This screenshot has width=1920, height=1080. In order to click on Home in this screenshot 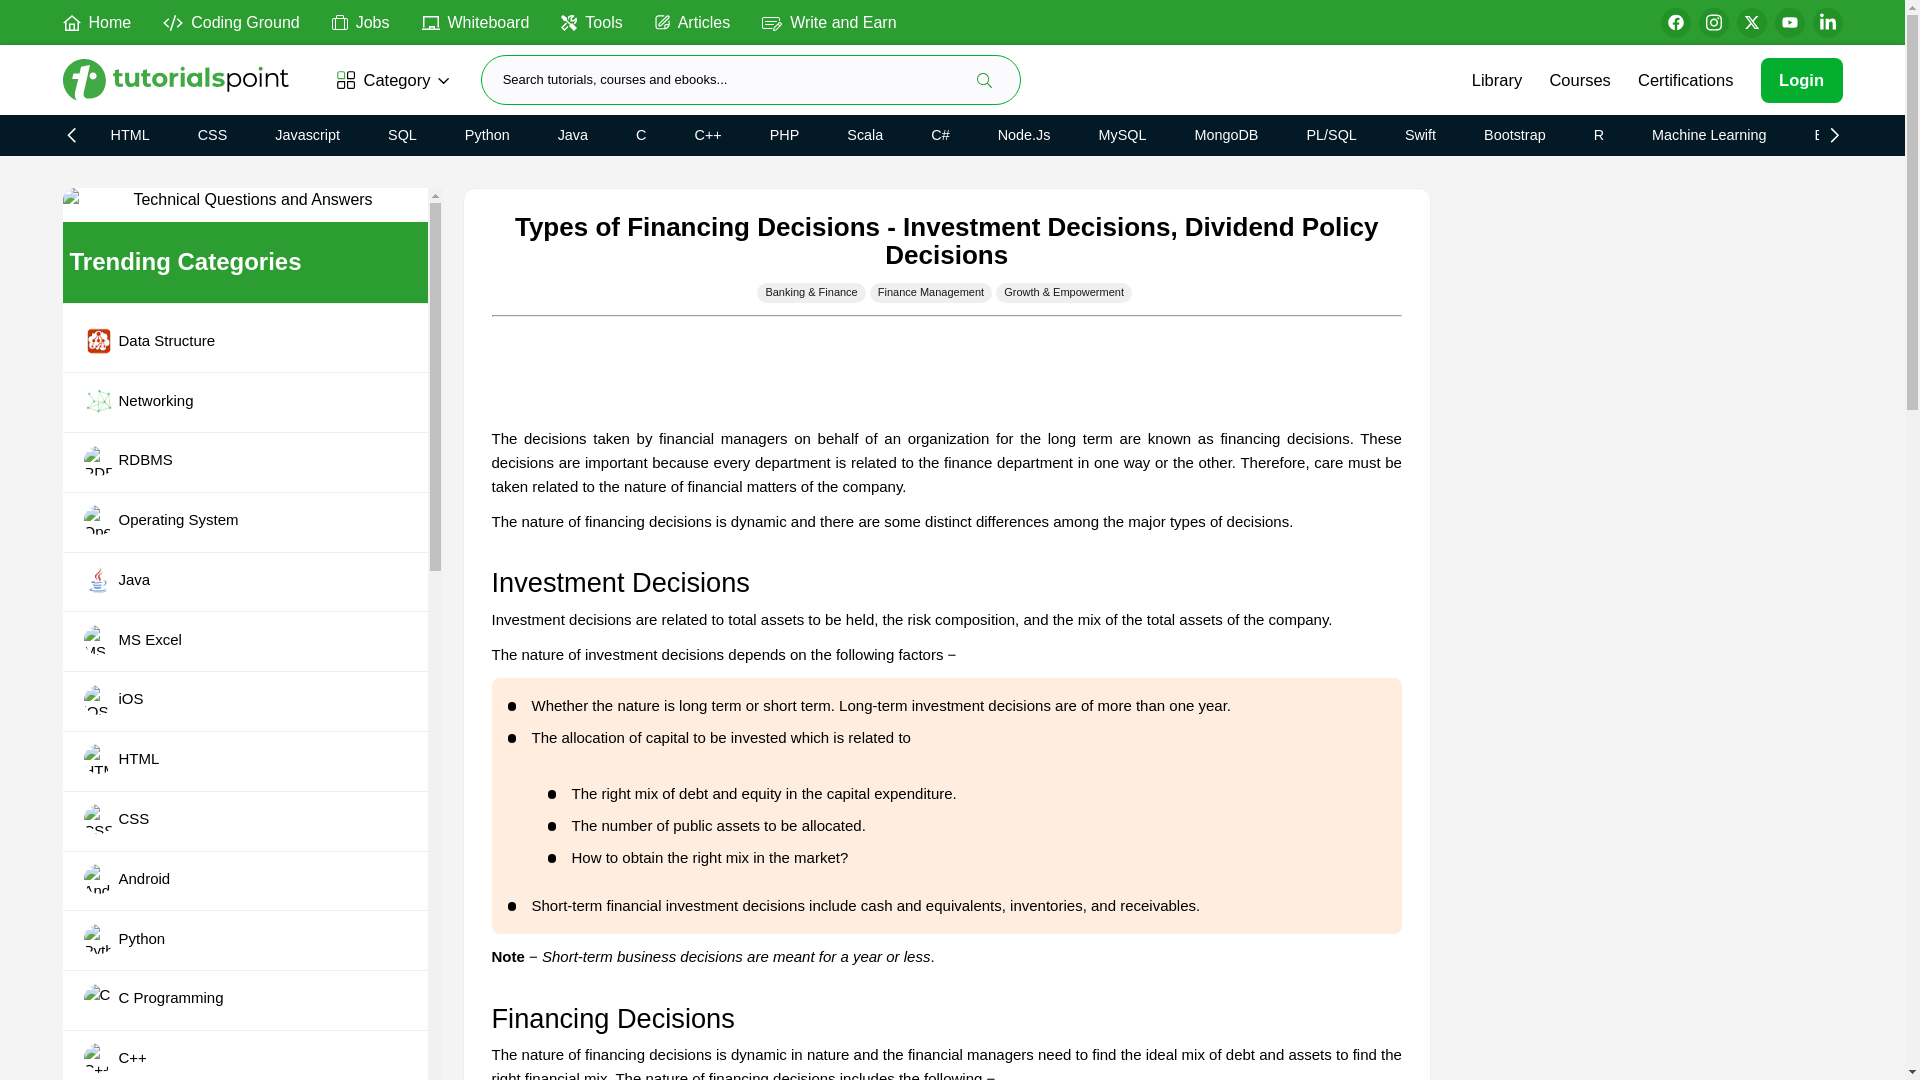, I will do `click(96, 21)`.